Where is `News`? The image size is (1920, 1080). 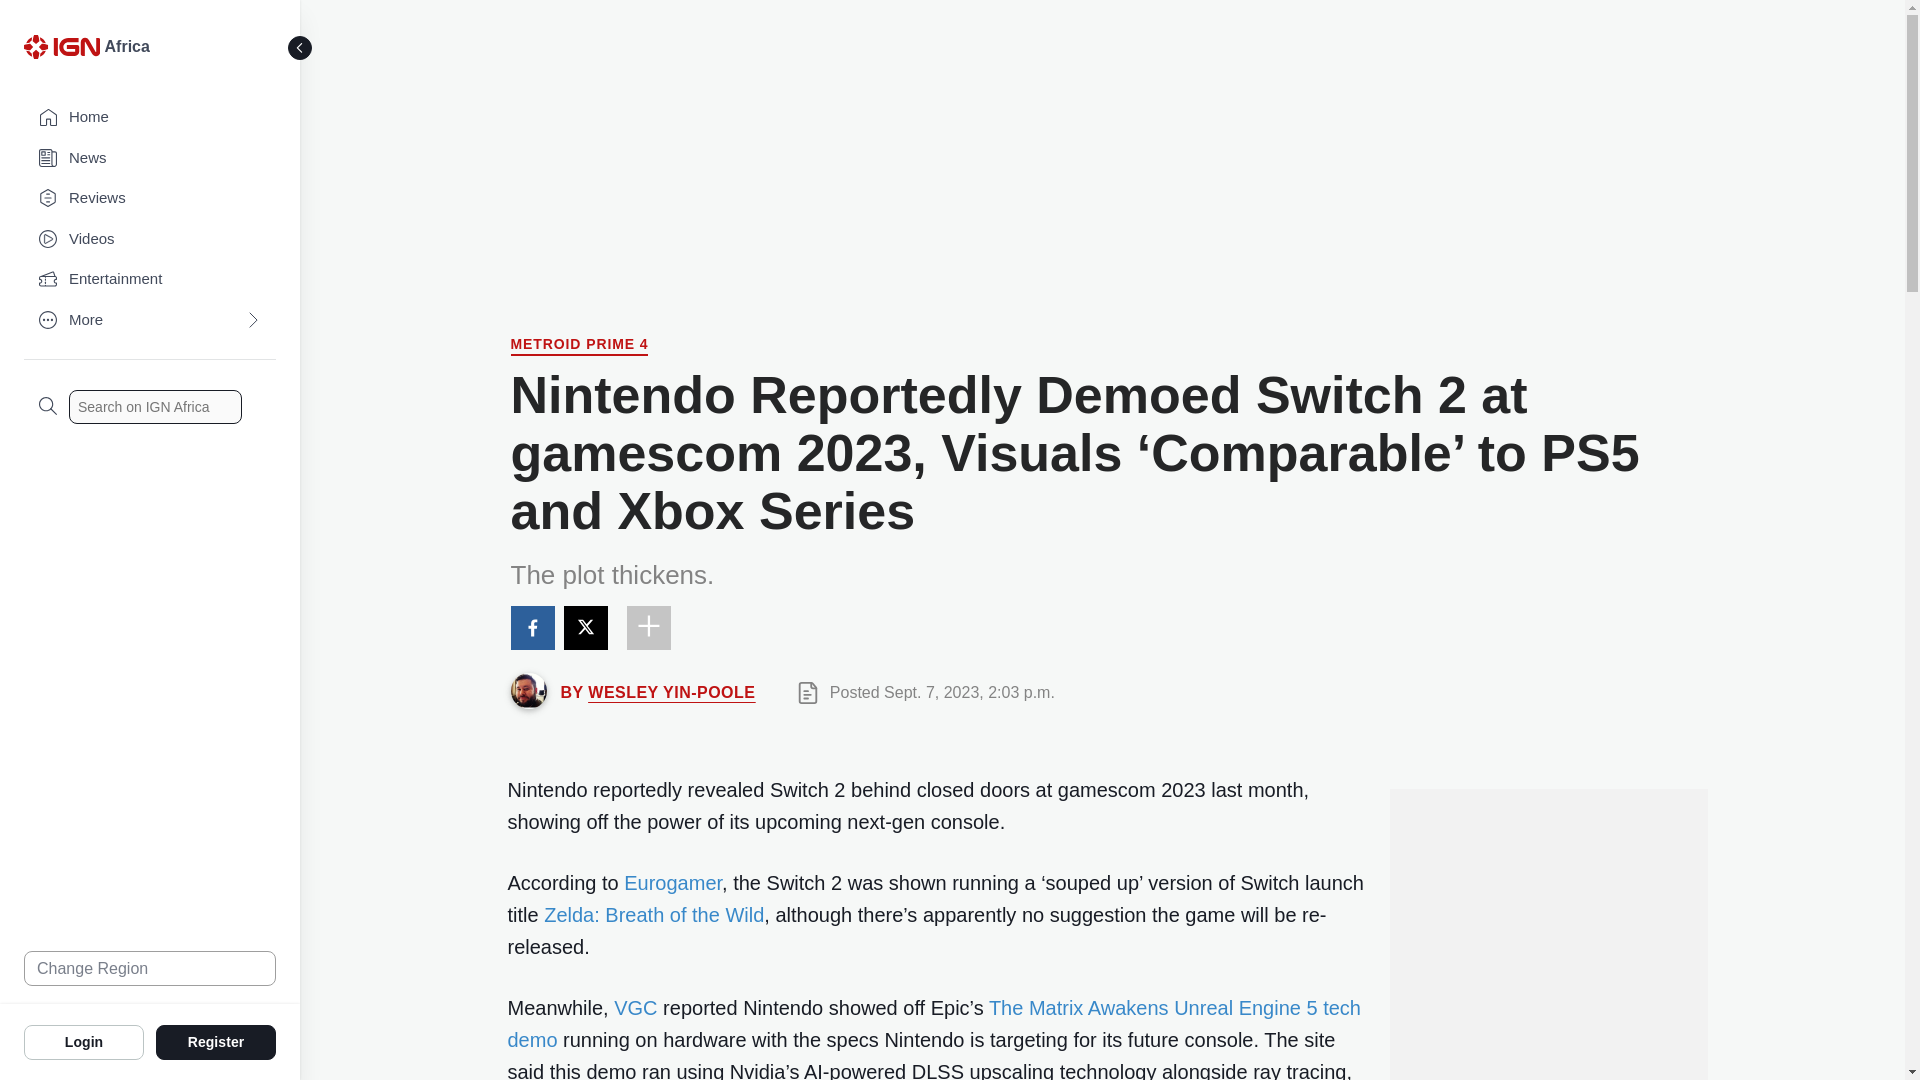 News is located at coordinates (150, 158).